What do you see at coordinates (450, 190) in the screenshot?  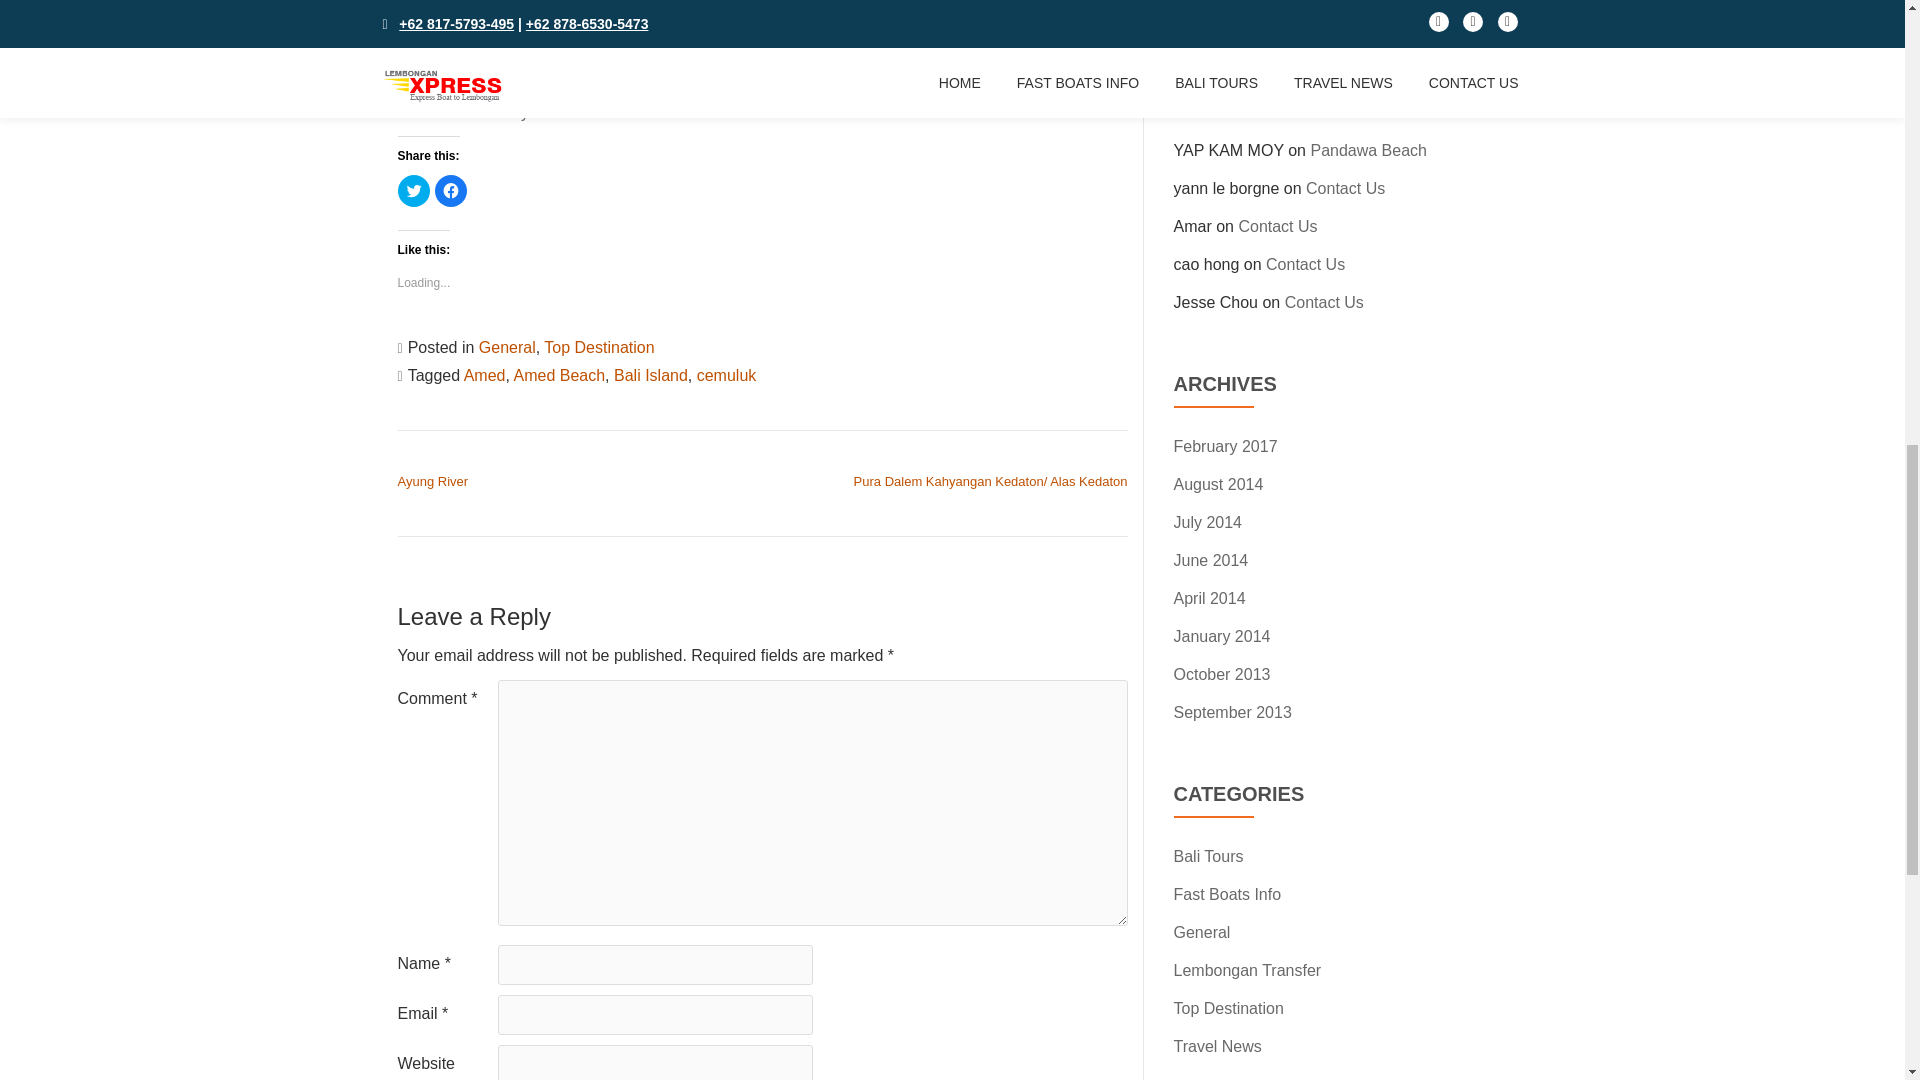 I see `Click to share on Facebook` at bounding box center [450, 190].